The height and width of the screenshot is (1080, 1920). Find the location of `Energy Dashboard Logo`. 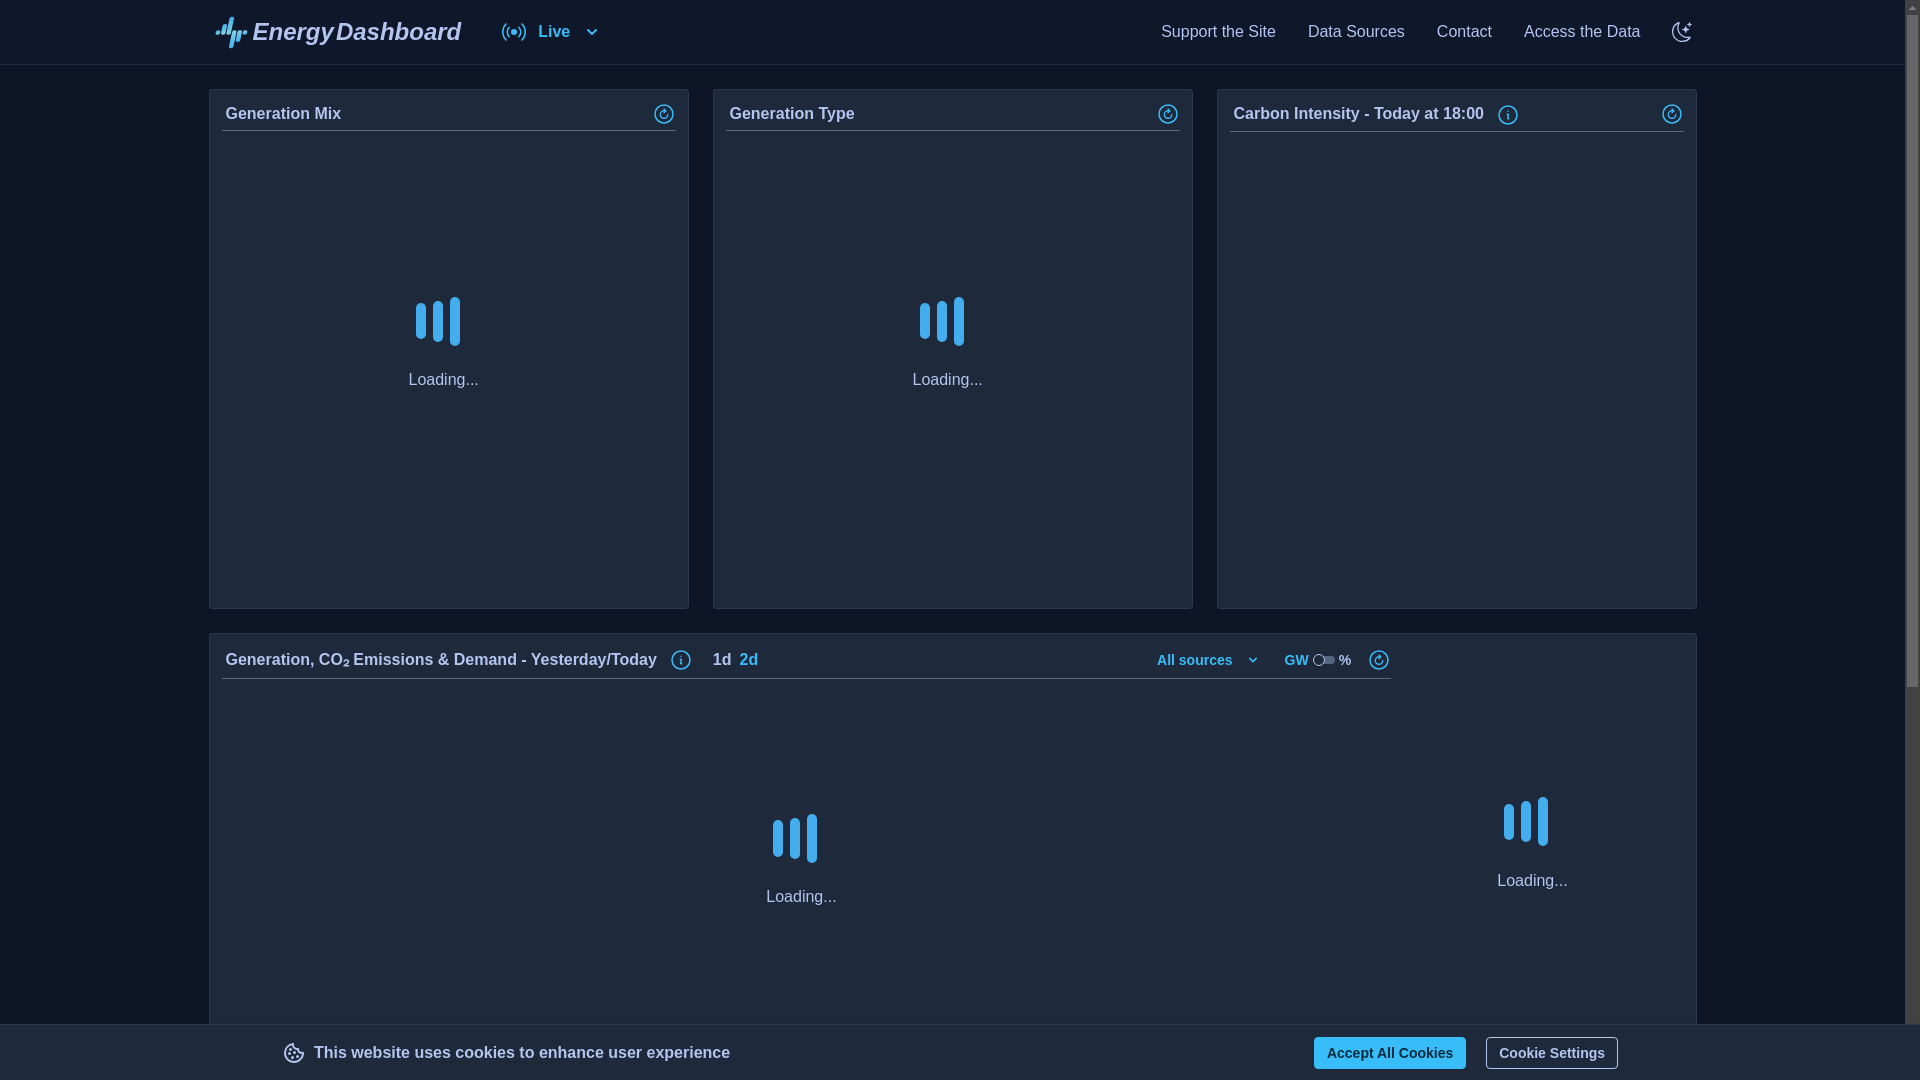

Energy Dashboard Logo is located at coordinates (1582, 32).